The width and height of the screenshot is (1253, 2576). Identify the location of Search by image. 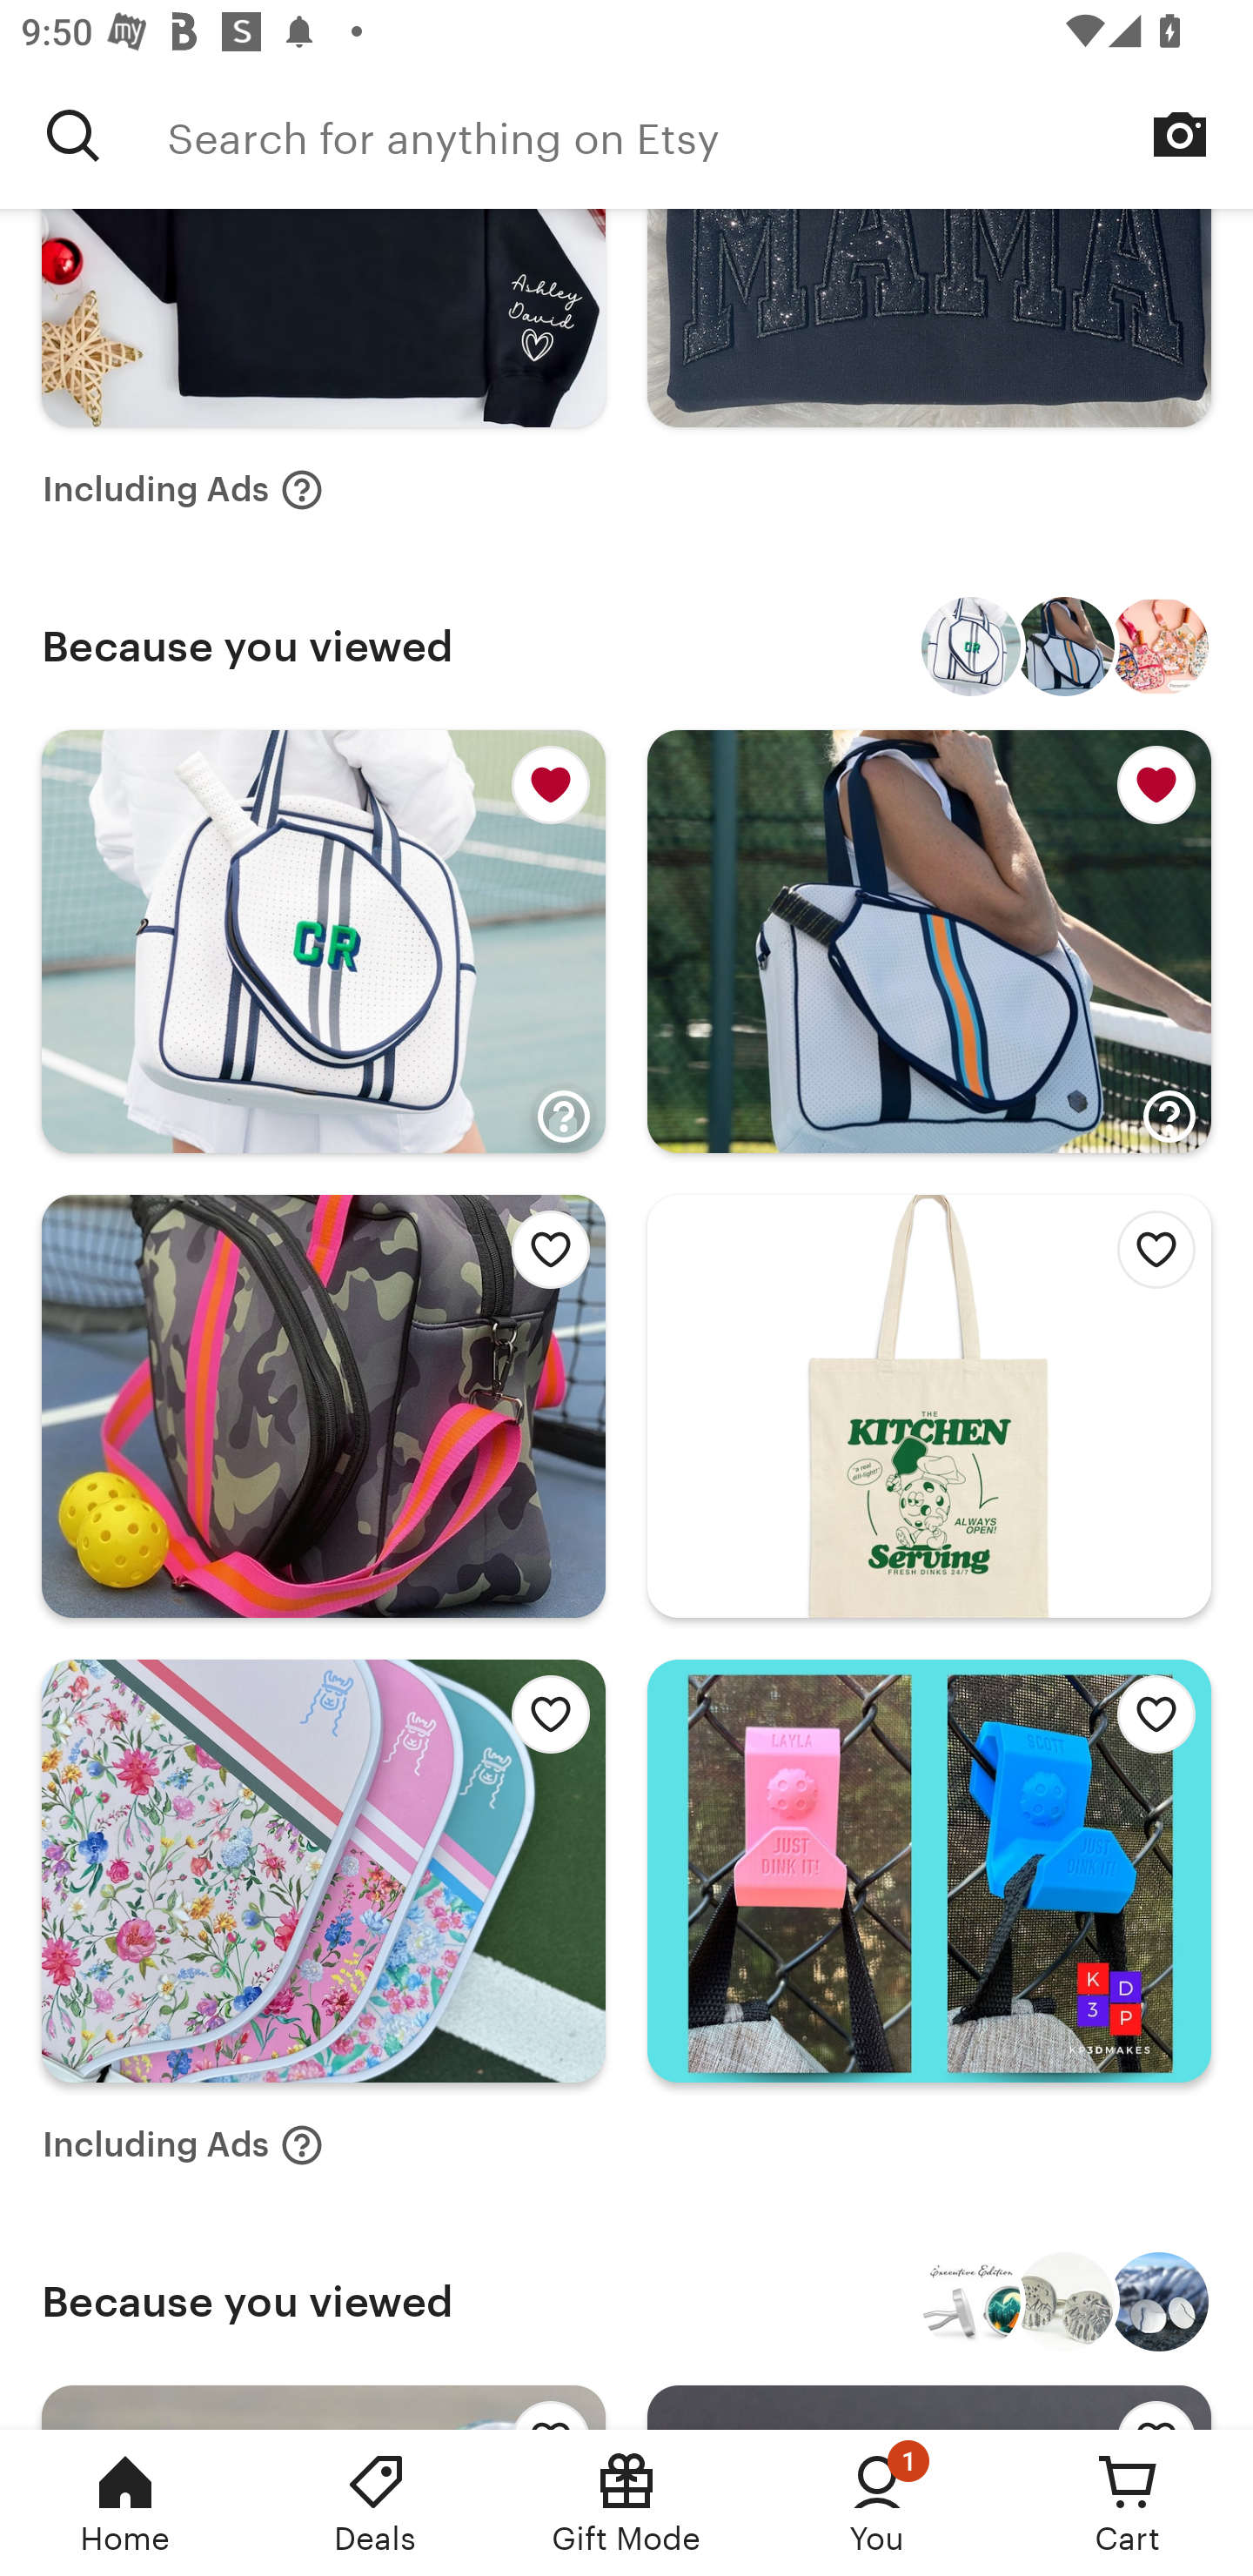
(1180, 134).